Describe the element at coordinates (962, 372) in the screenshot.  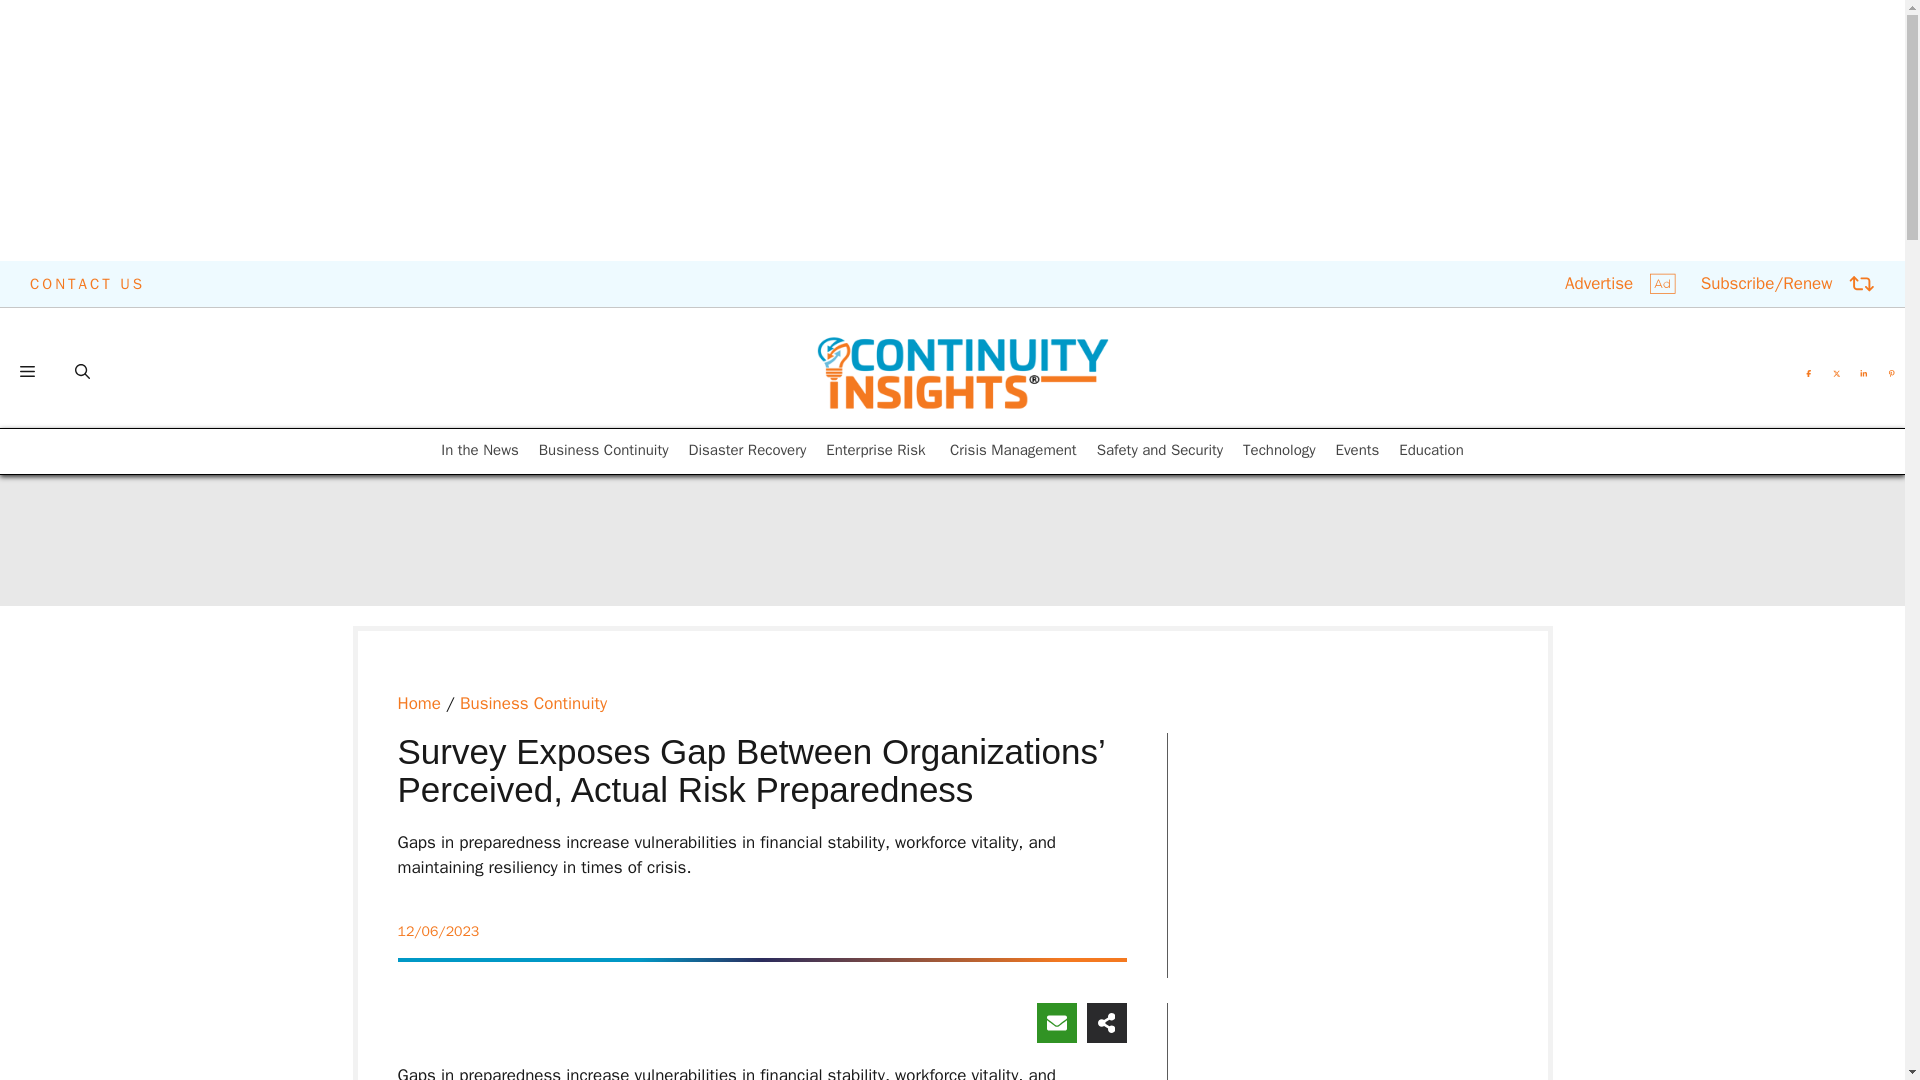
I see `Continuity Insights` at that location.